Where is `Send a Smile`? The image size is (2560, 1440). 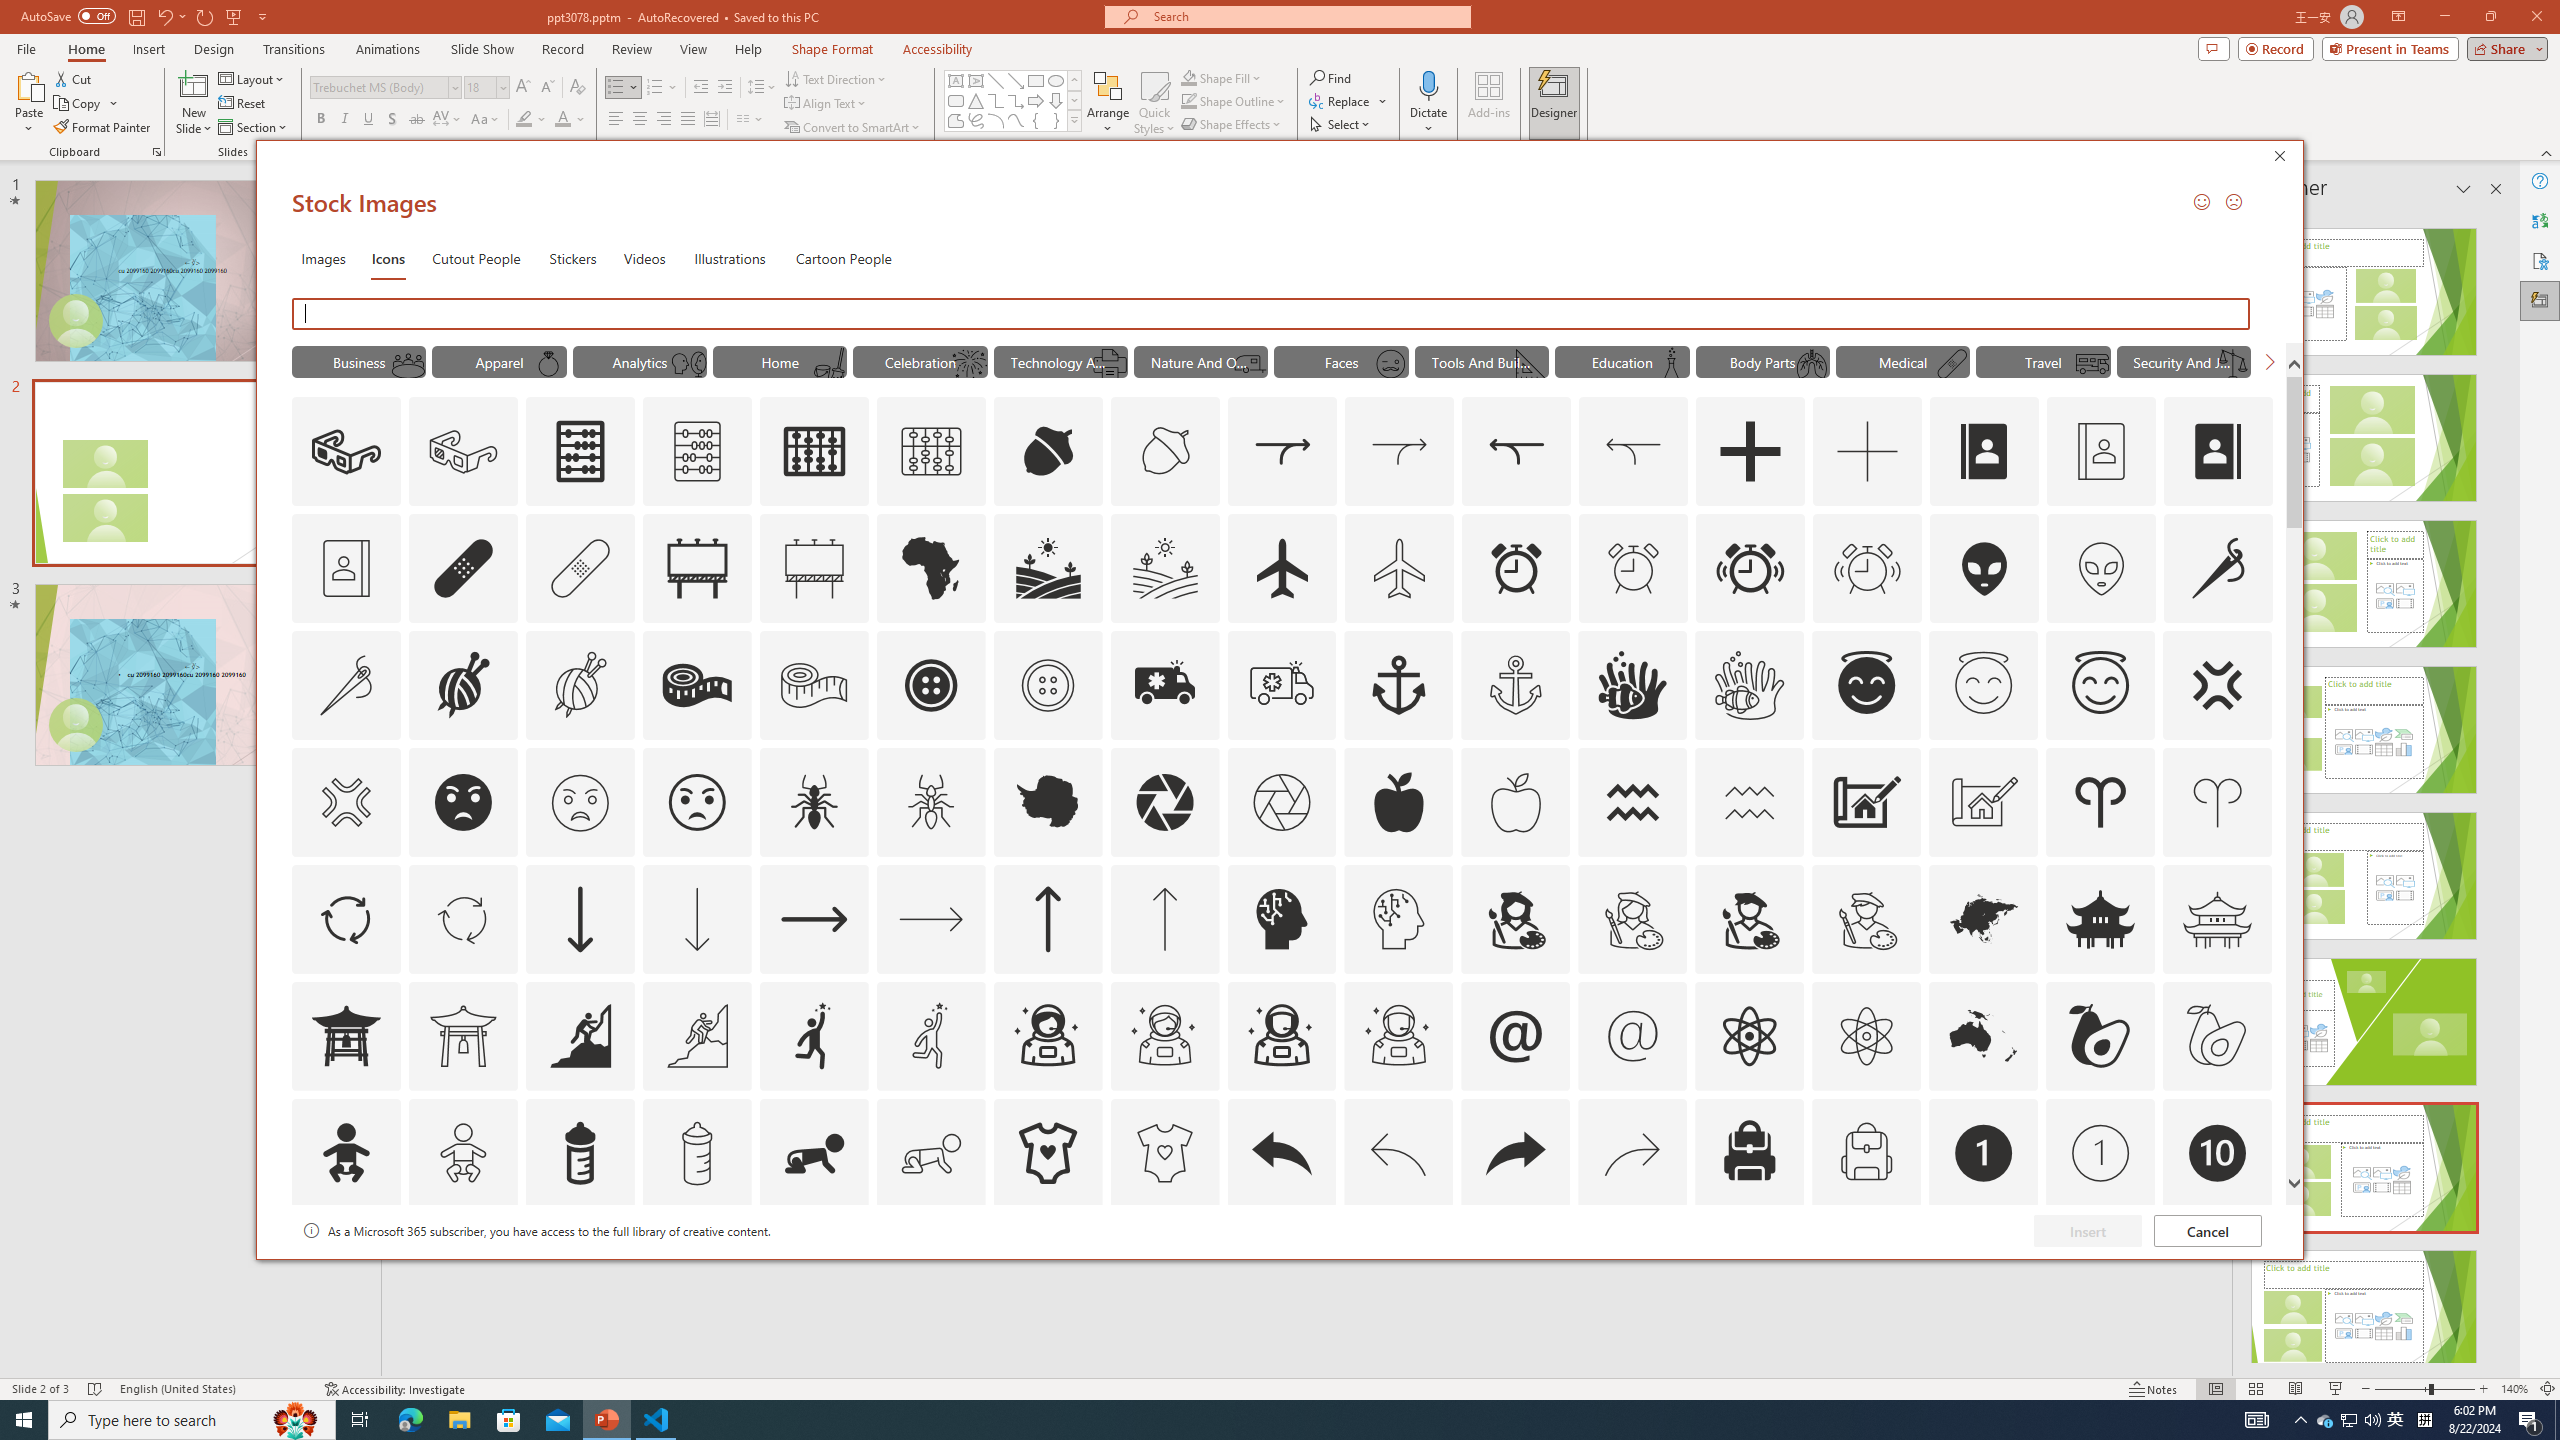
Send a Smile is located at coordinates (2201, 201).